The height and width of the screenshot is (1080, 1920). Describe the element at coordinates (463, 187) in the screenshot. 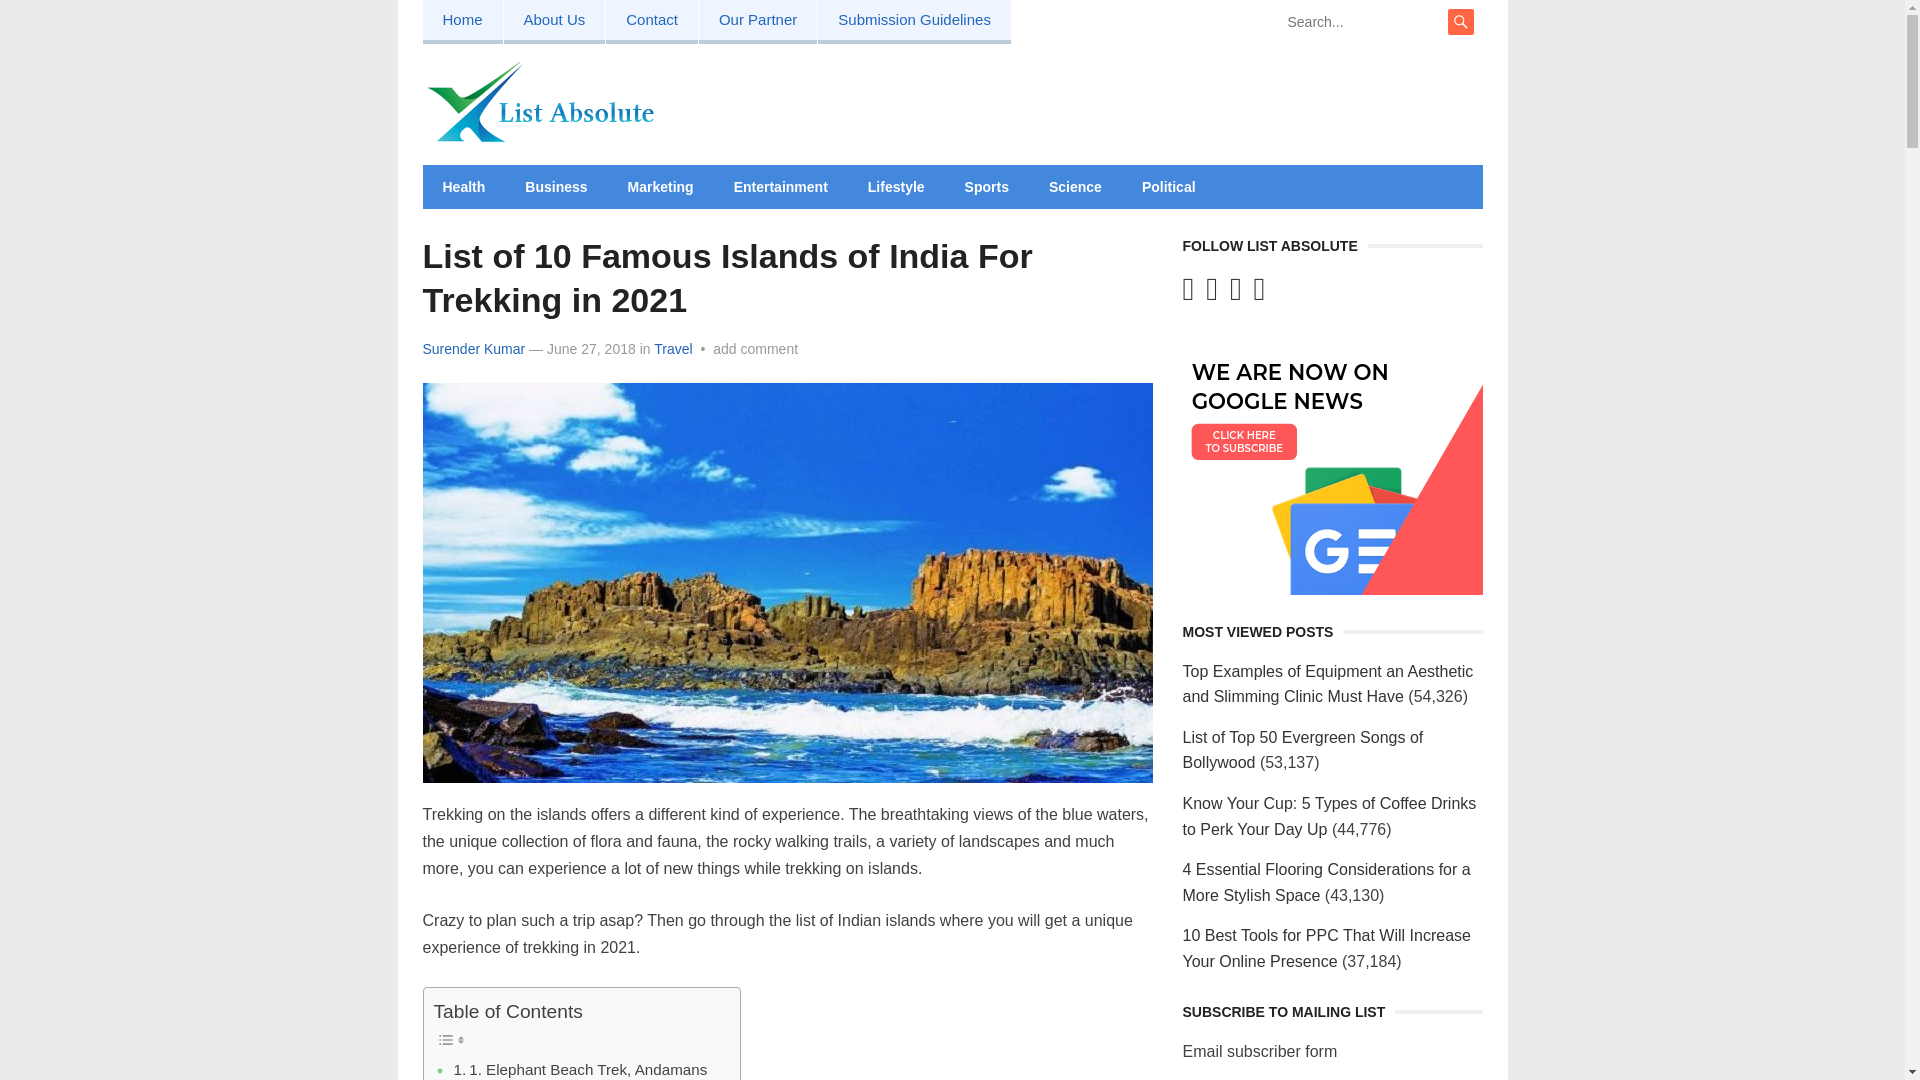

I see `Health` at that location.